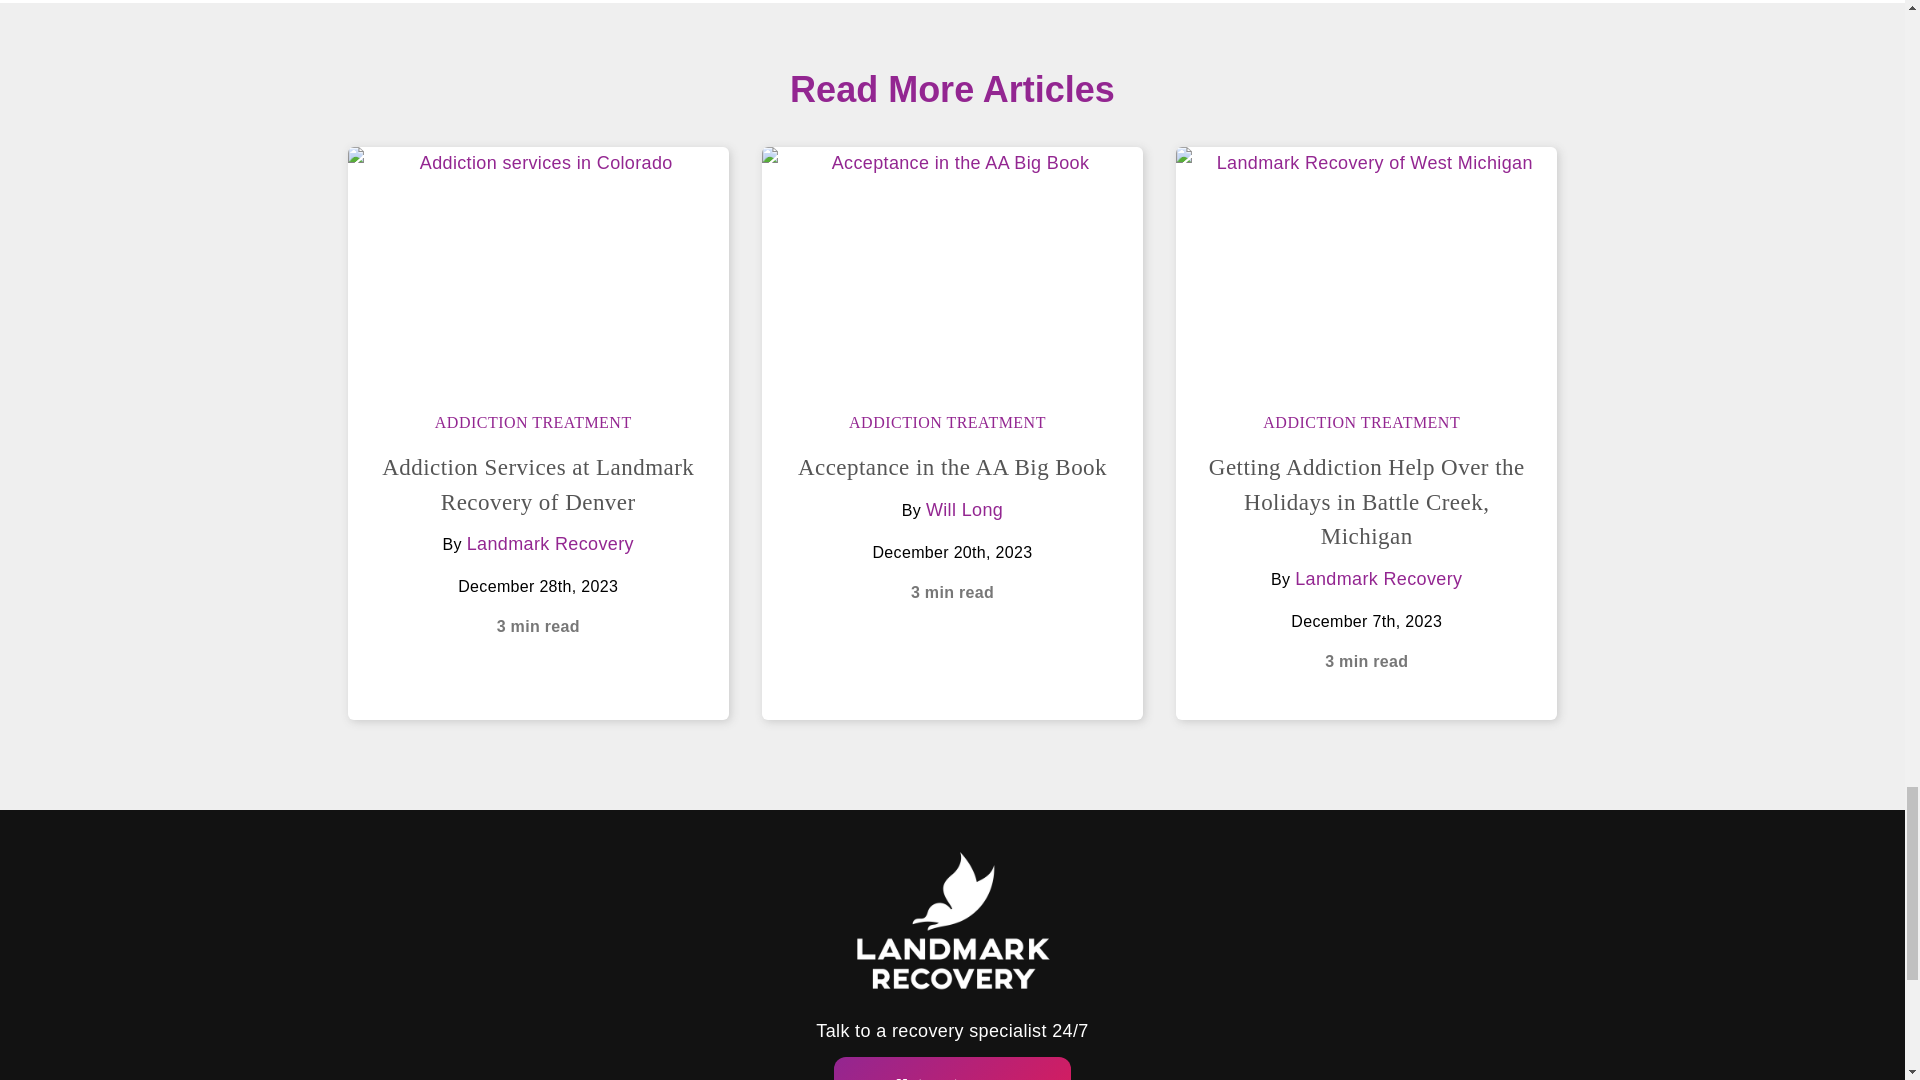  I want to click on Permanent Link to Acceptance in the AA Big Book, so click(952, 266).